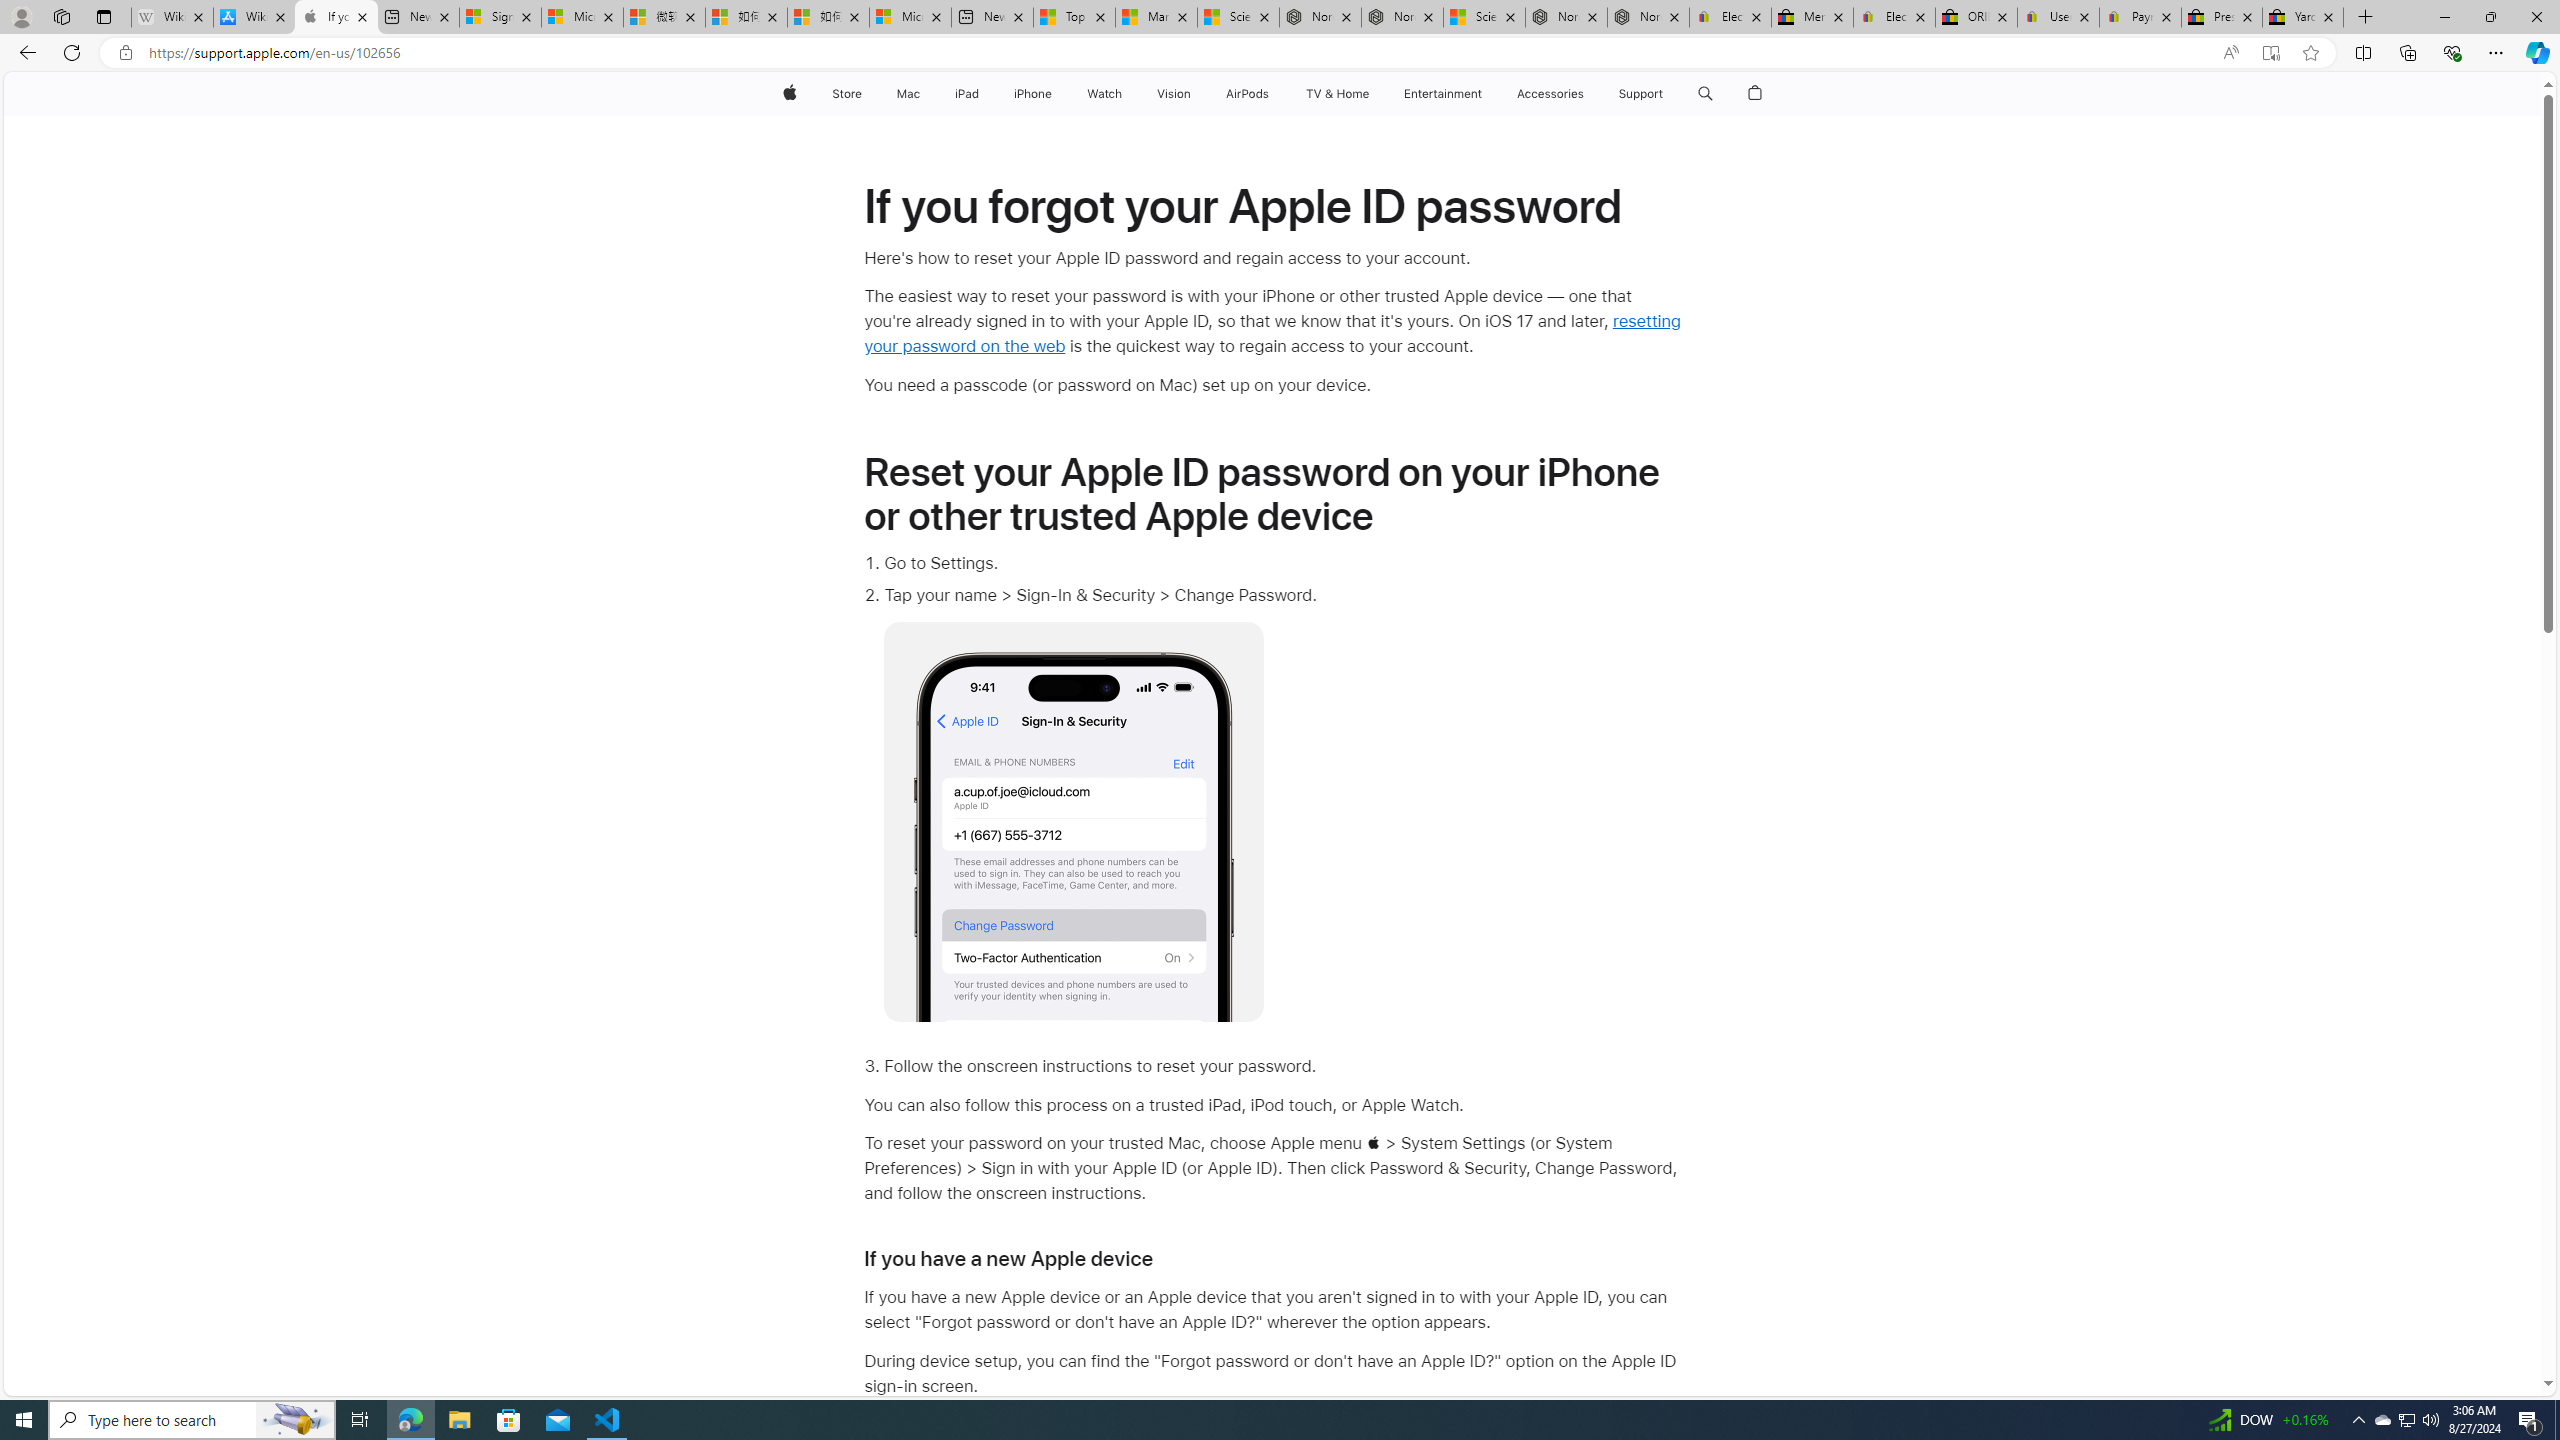  What do you see at coordinates (1128, 94) in the screenshot?
I see `Watch menu` at bounding box center [1128, 94].